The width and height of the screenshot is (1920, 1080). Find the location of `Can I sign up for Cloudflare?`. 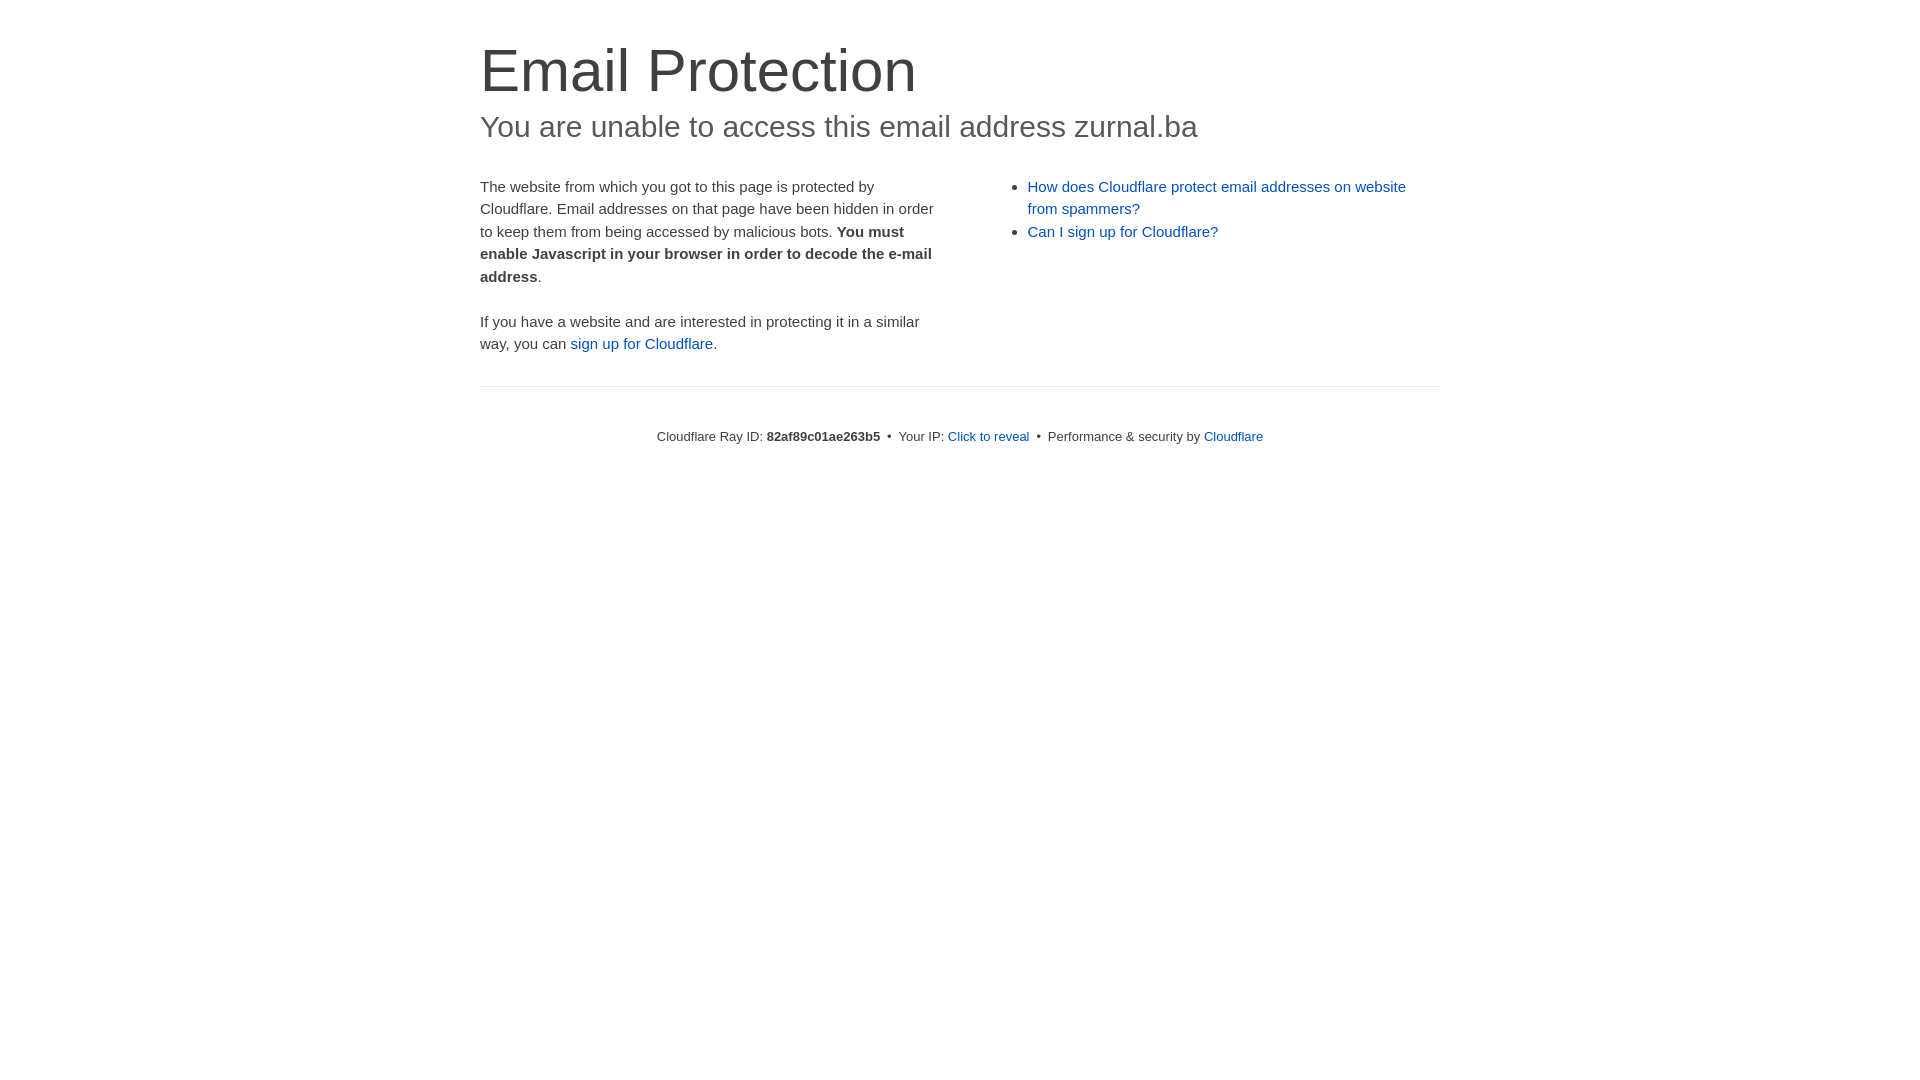

Can I sign up for Cloudflare? is located at coordinates (1124, 232).